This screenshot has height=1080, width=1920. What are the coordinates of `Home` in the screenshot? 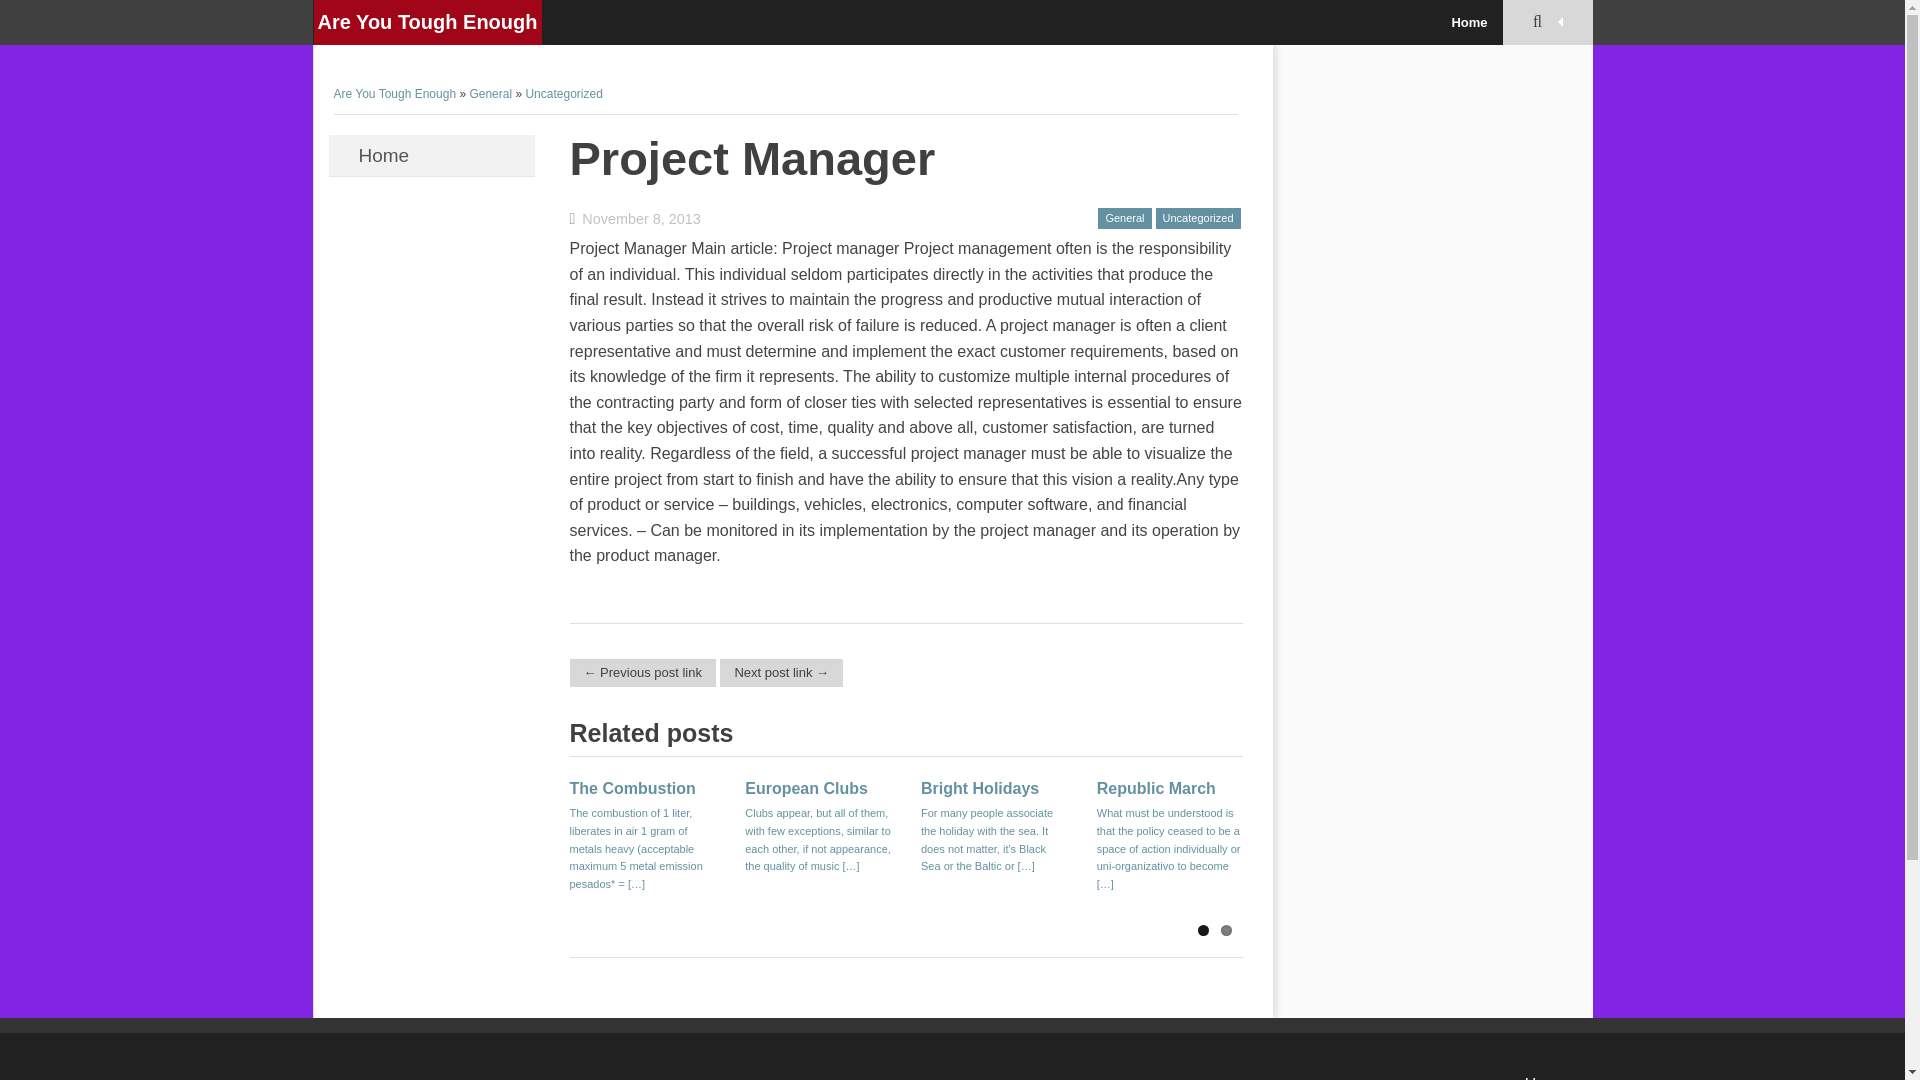 It's located at (1468, 22).